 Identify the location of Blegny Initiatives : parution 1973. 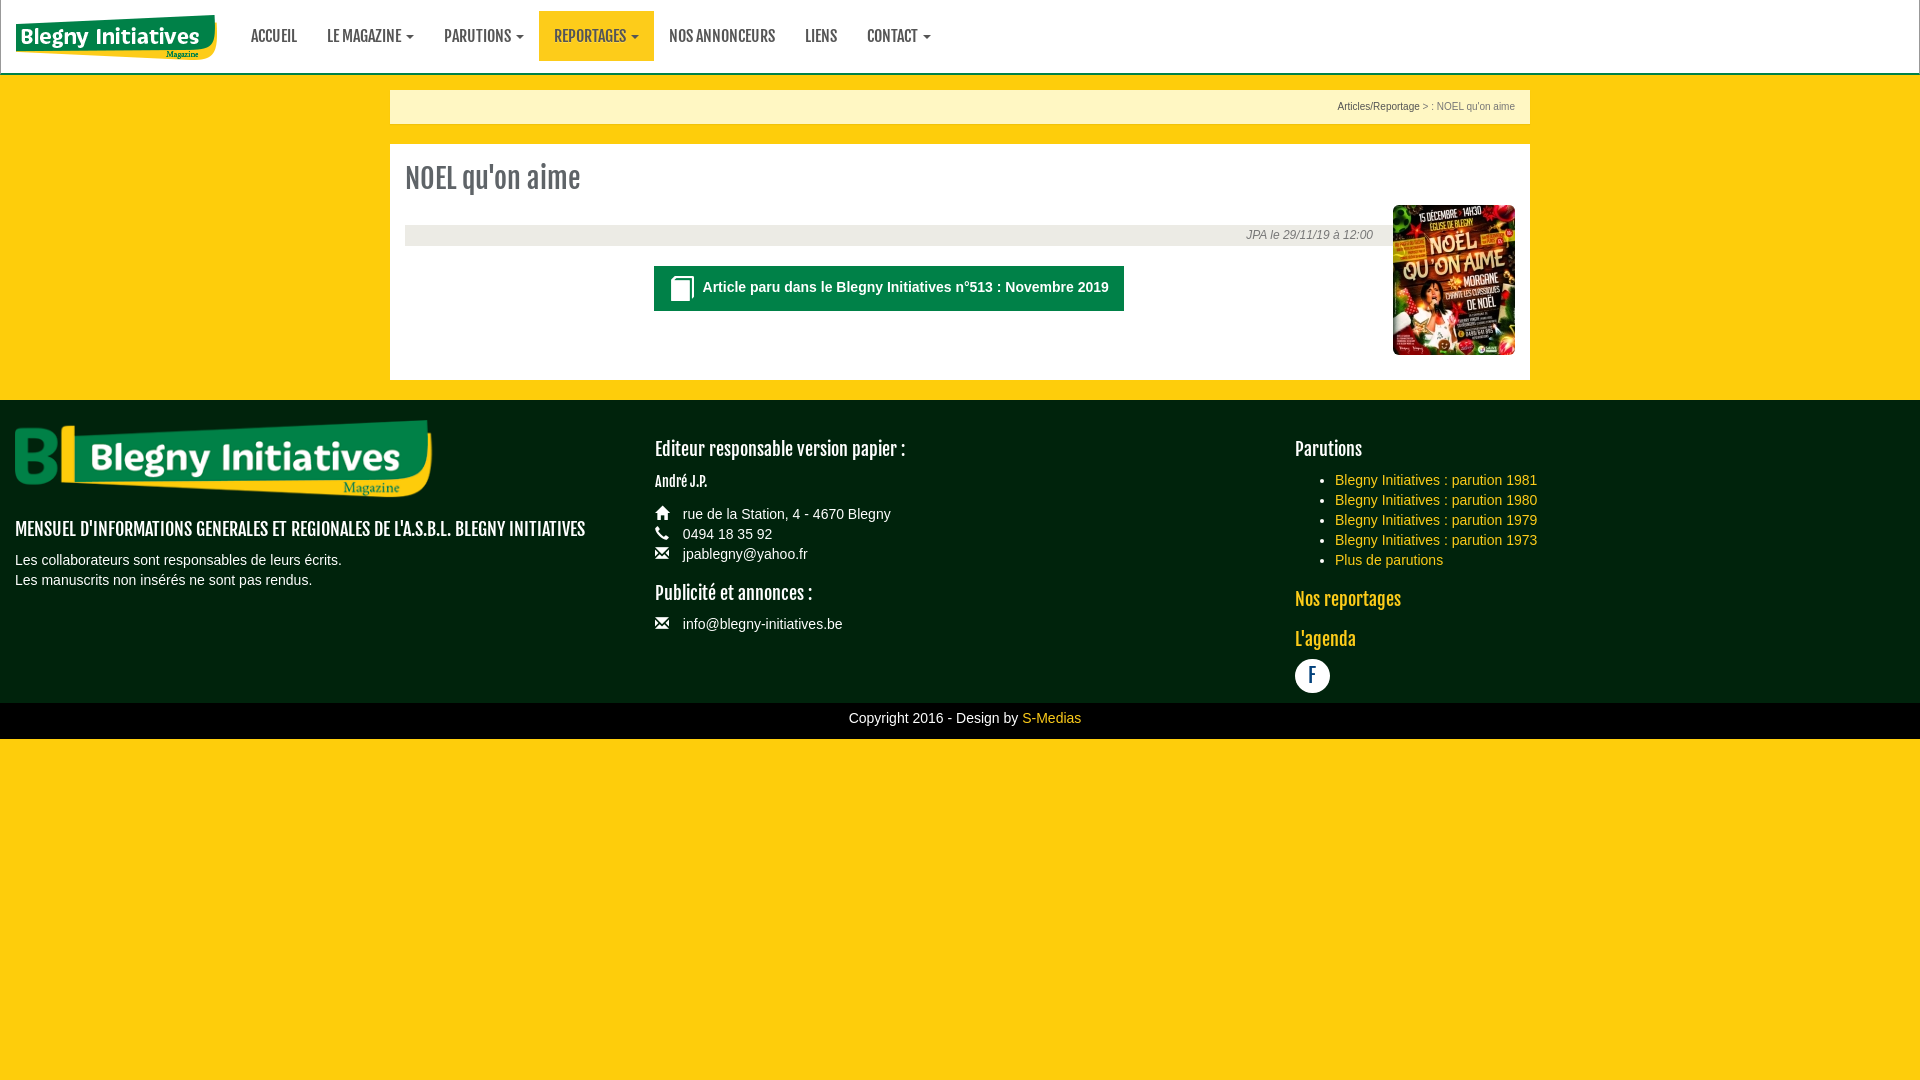
(1436, 540).